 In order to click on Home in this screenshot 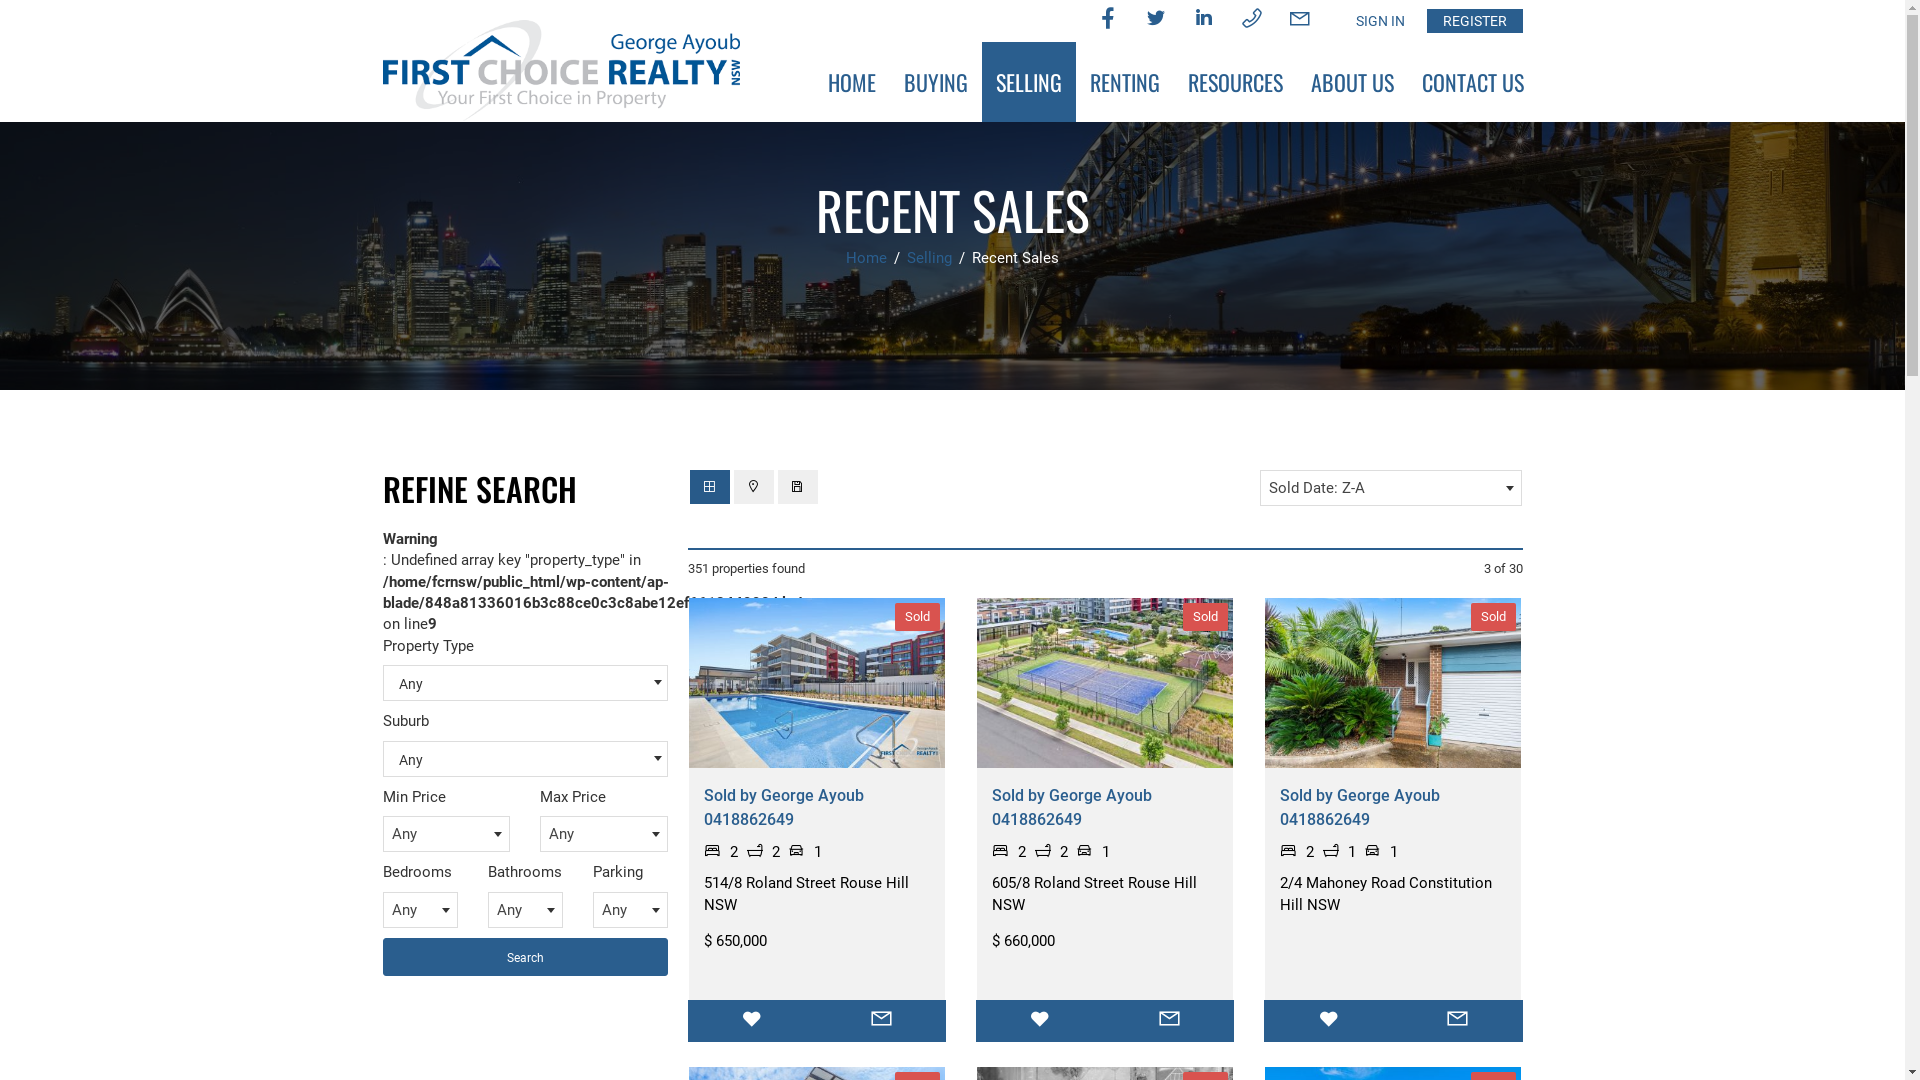, I will do `click(868, 258)`.